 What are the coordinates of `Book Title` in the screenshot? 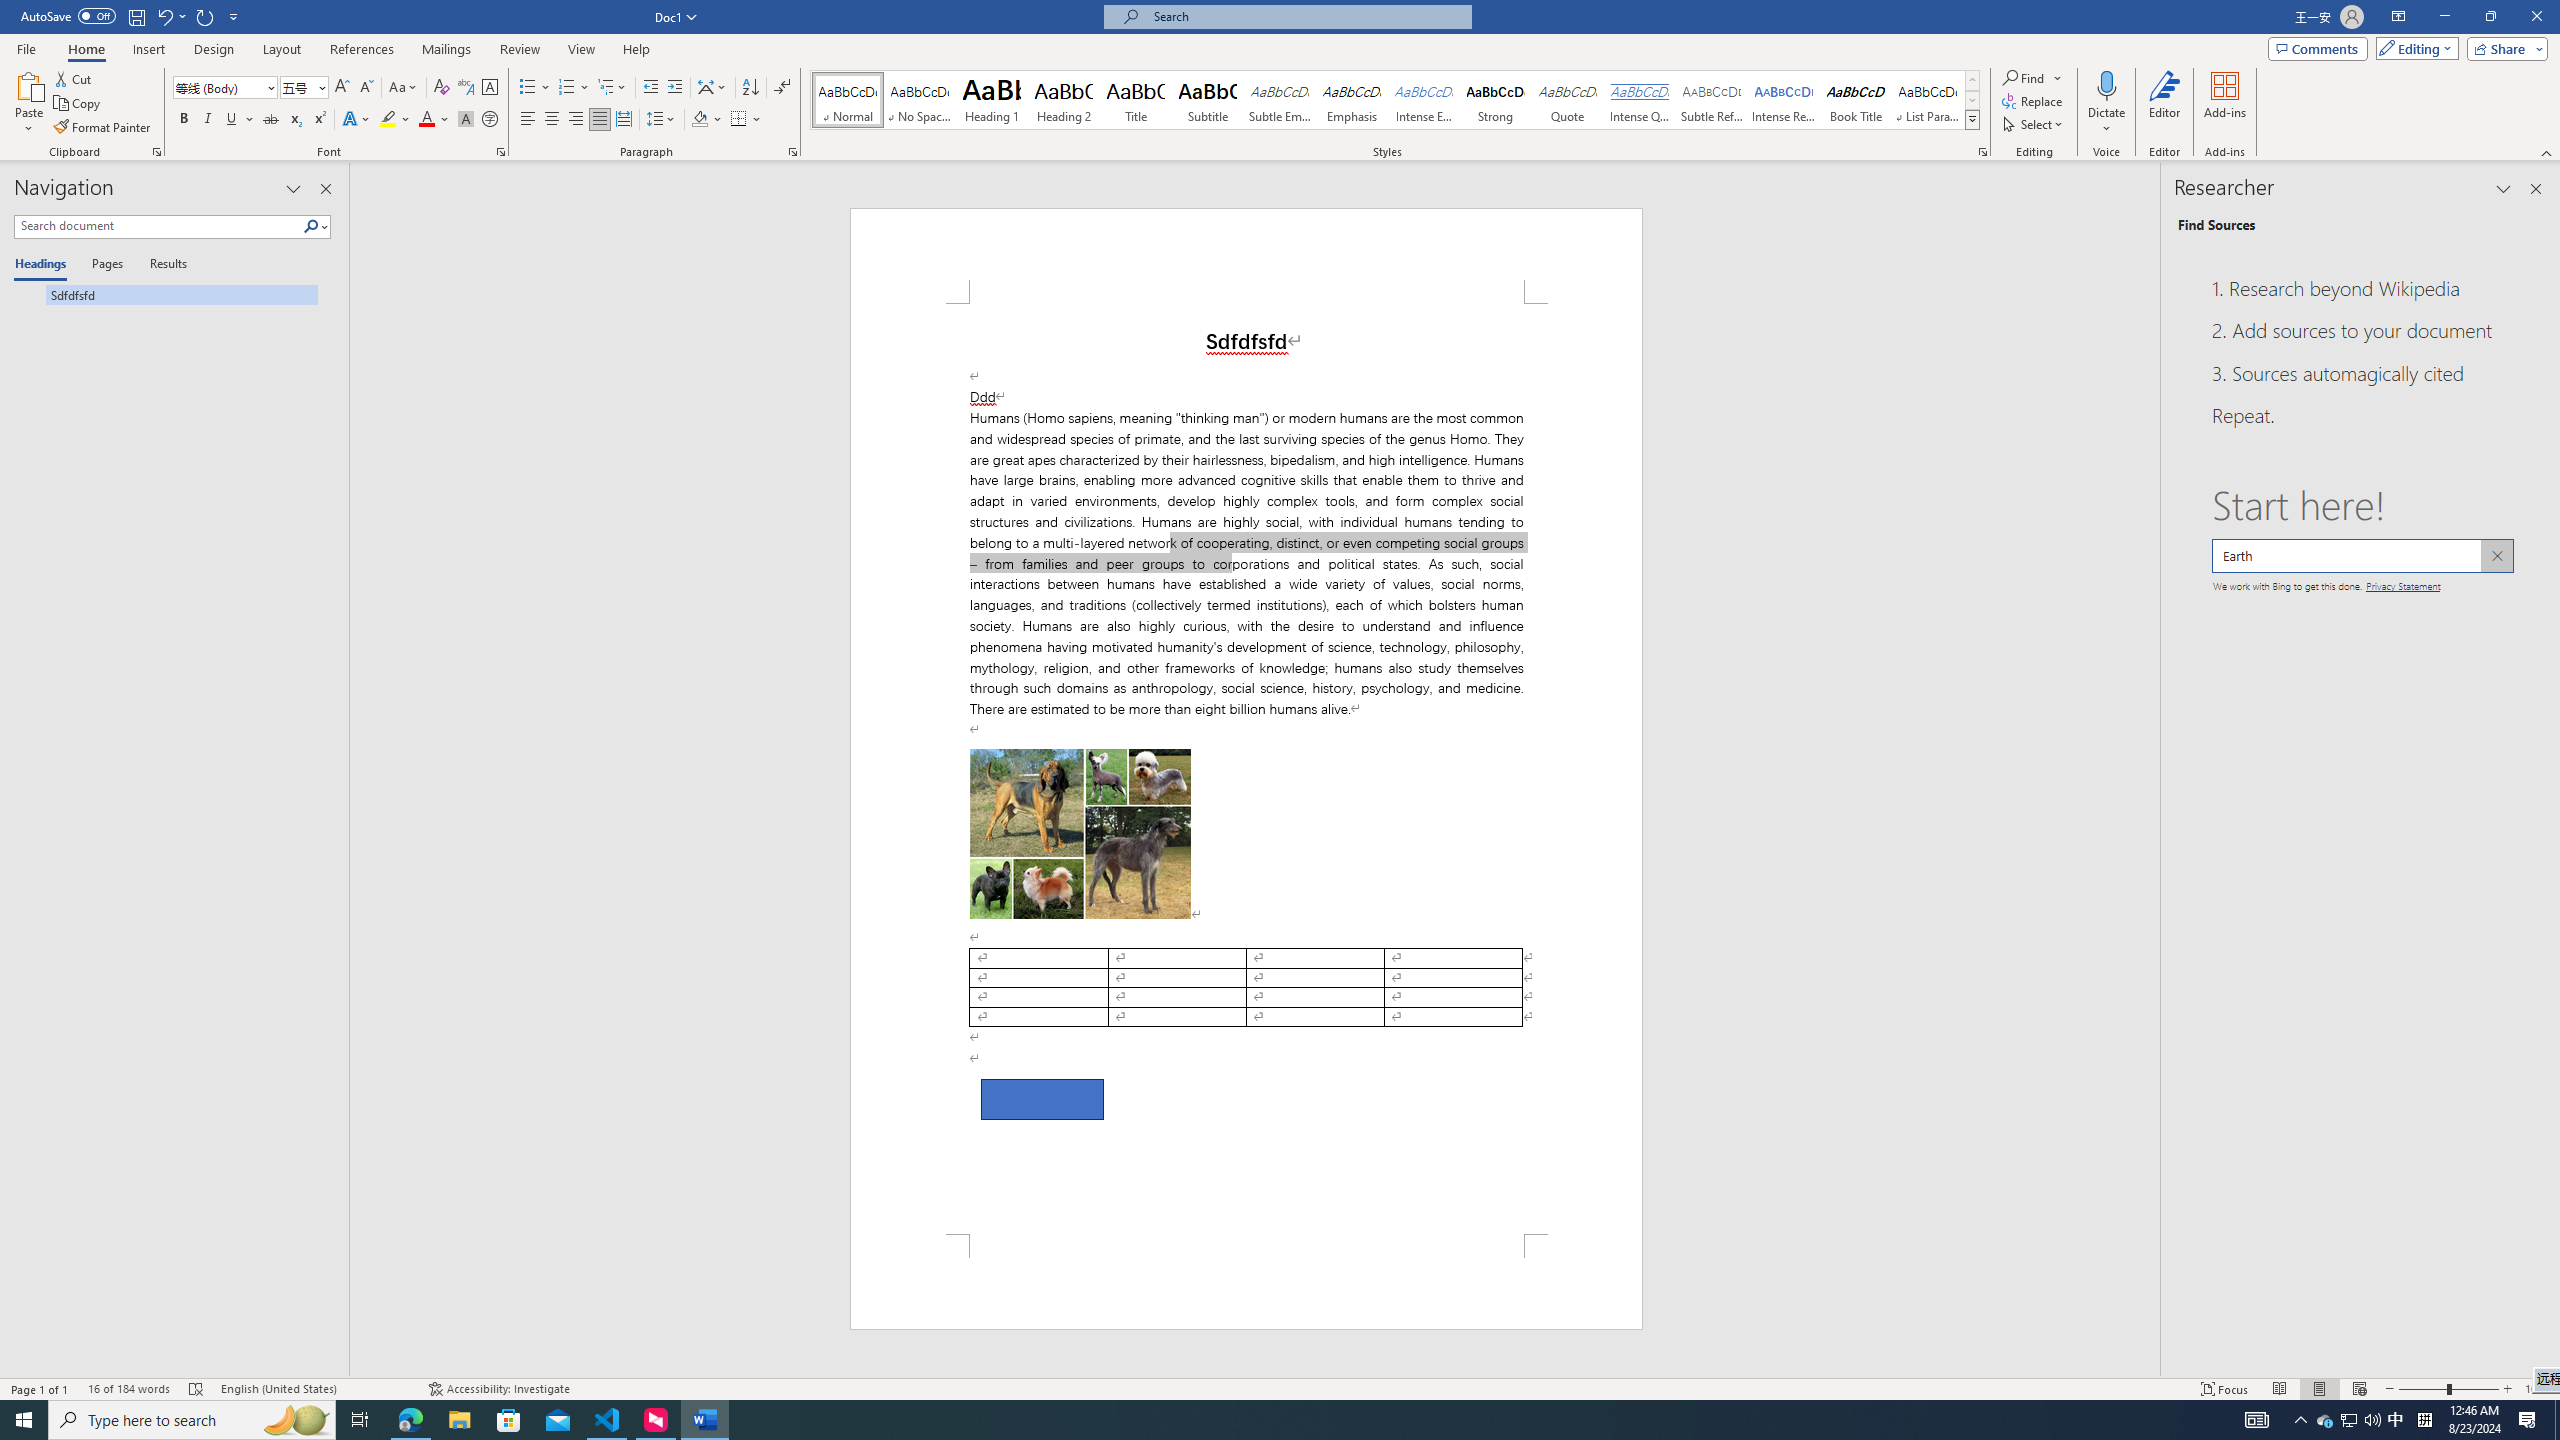 It's located at (1856, 100).